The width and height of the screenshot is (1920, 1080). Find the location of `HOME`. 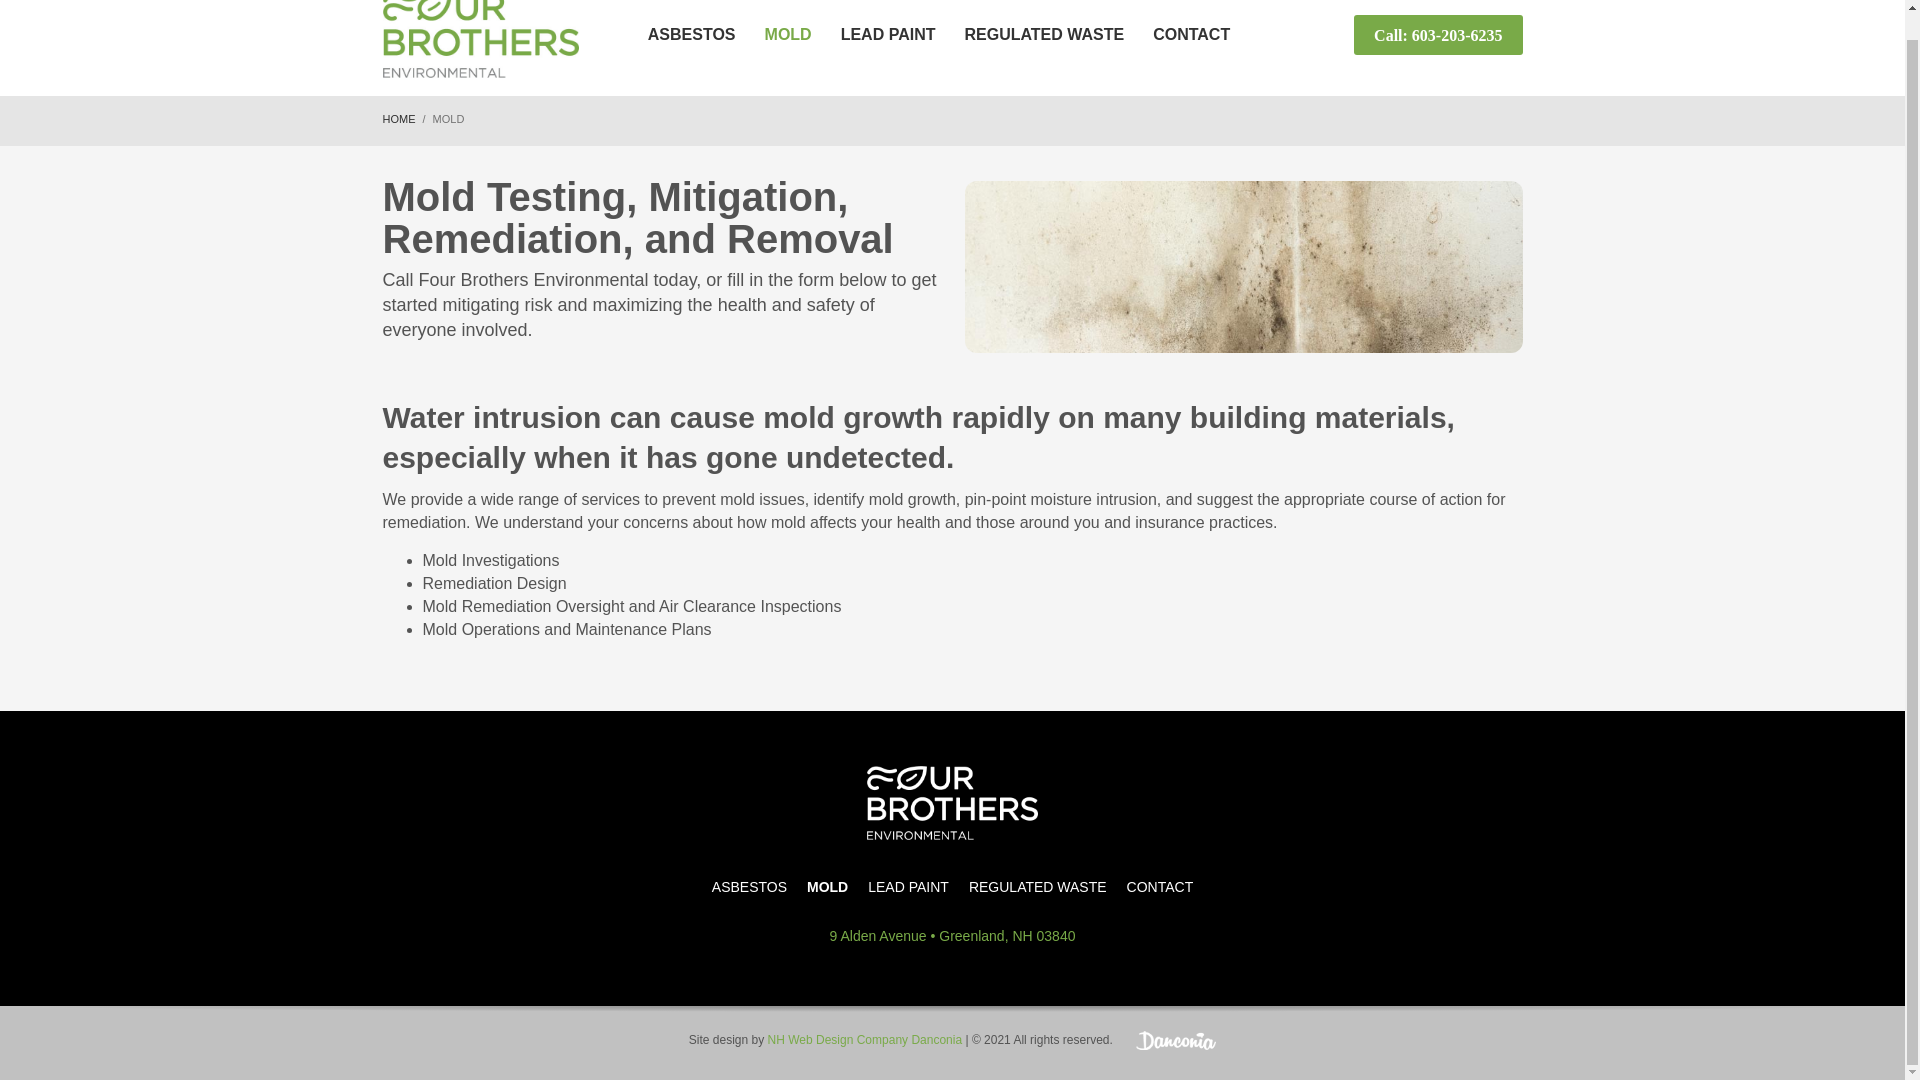

HOME is located at coordinates (398, 119).